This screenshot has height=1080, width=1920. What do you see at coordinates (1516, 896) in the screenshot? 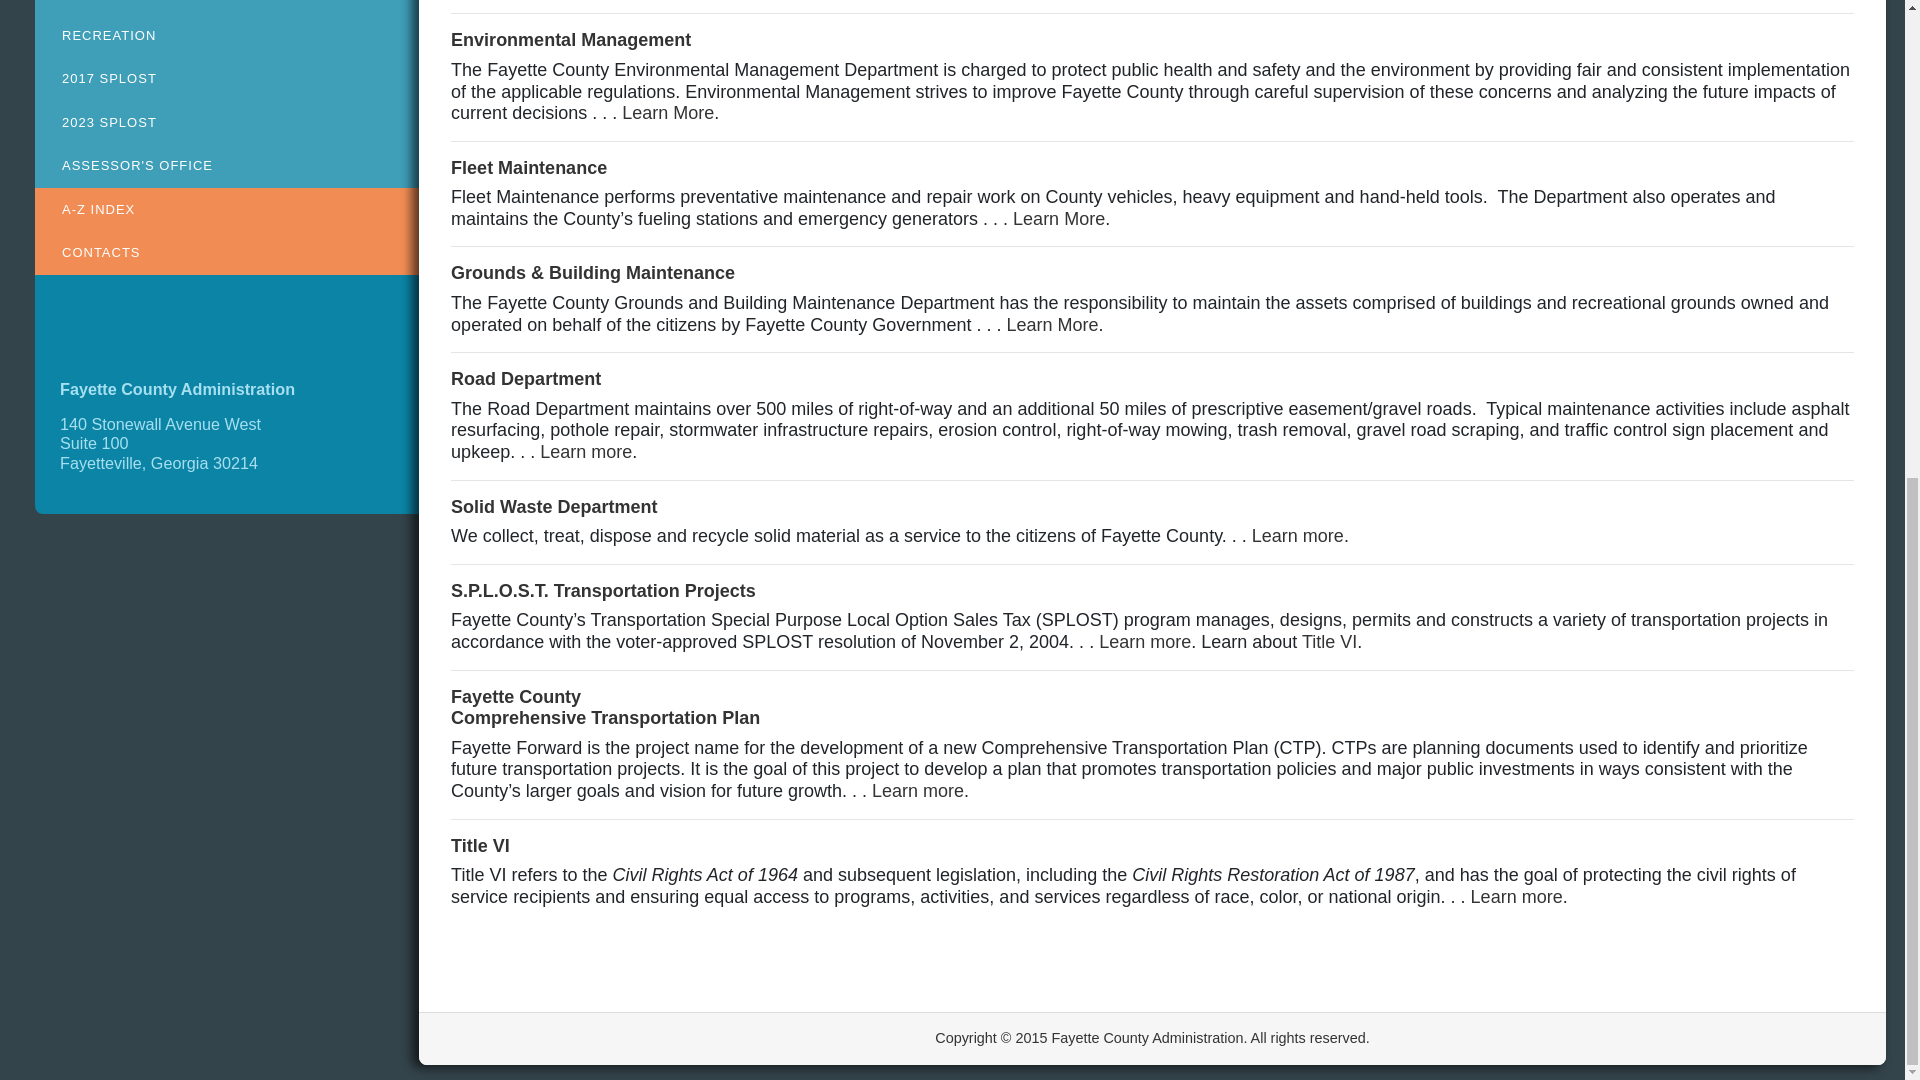
I see `Title VI` at bounding box center [1516, 896].